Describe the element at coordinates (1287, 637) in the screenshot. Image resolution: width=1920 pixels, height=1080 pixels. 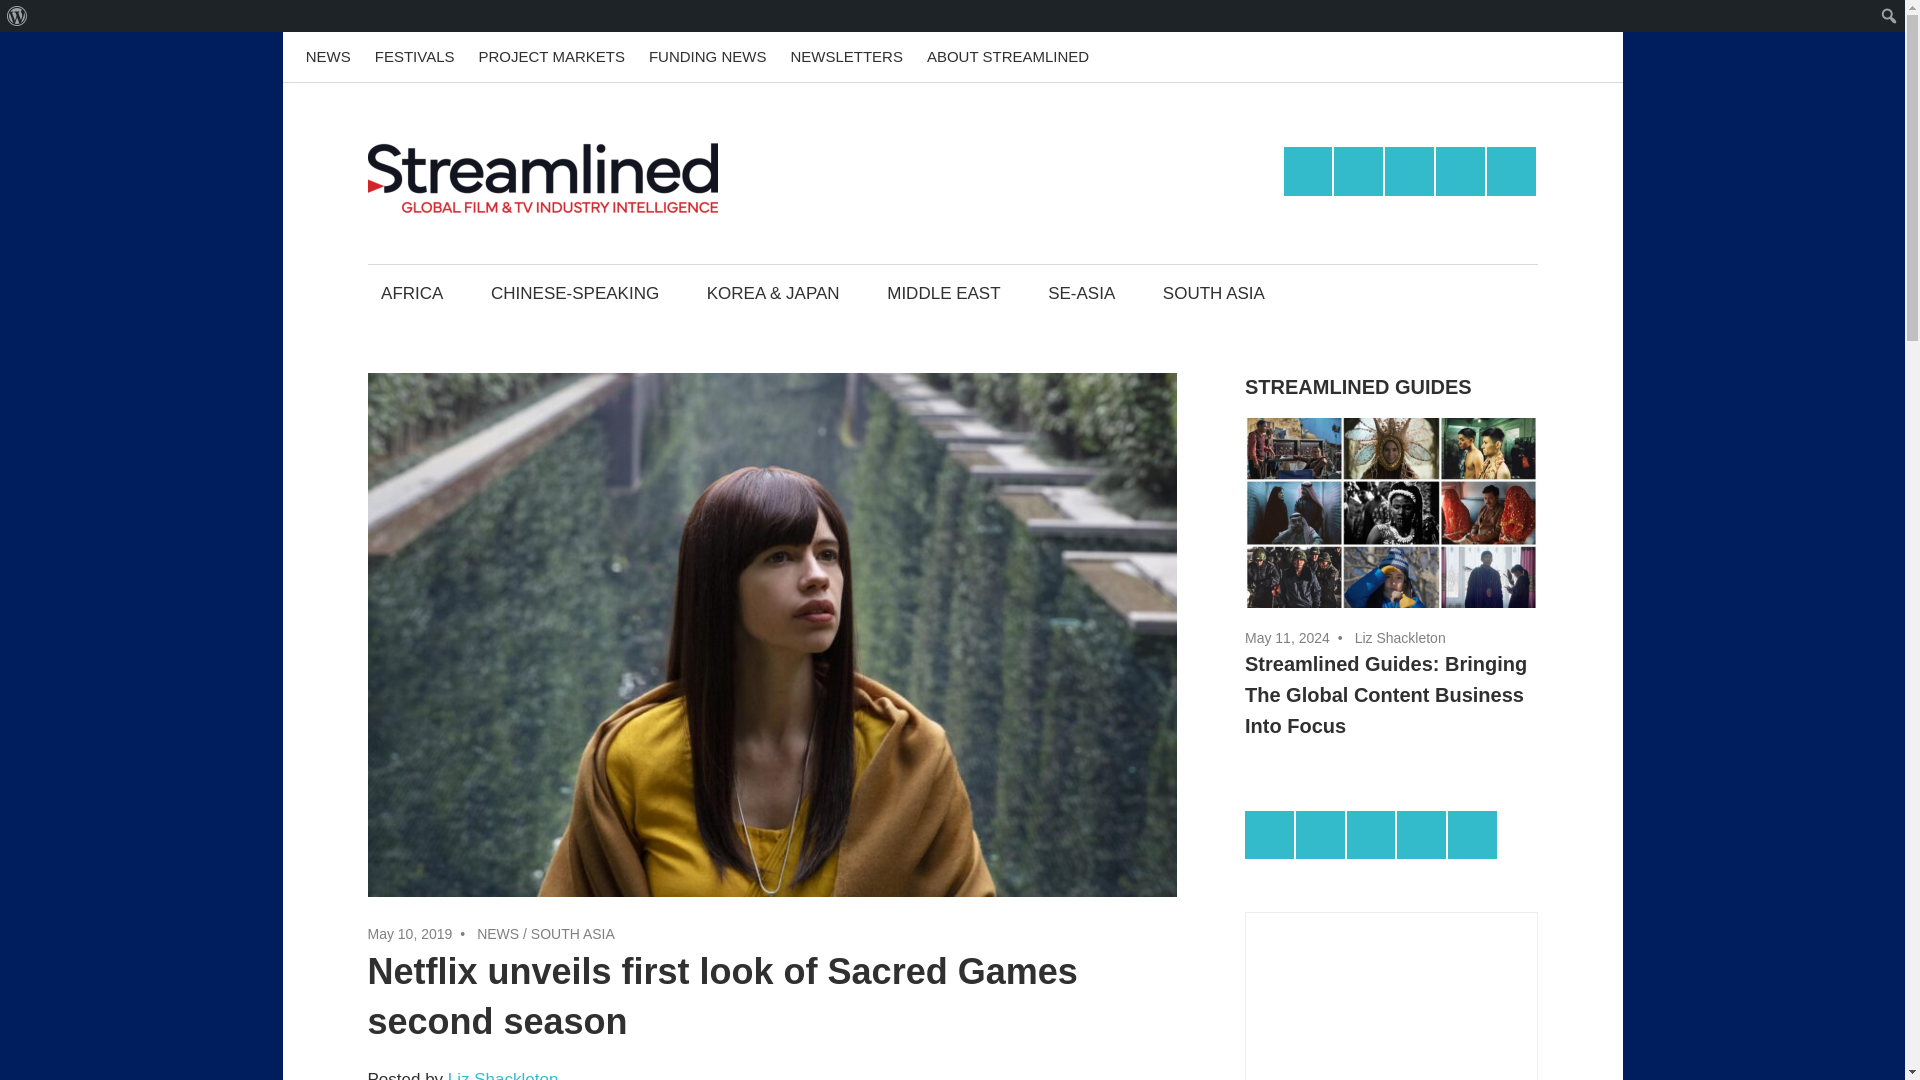
I see `4:46 pm` at that location.